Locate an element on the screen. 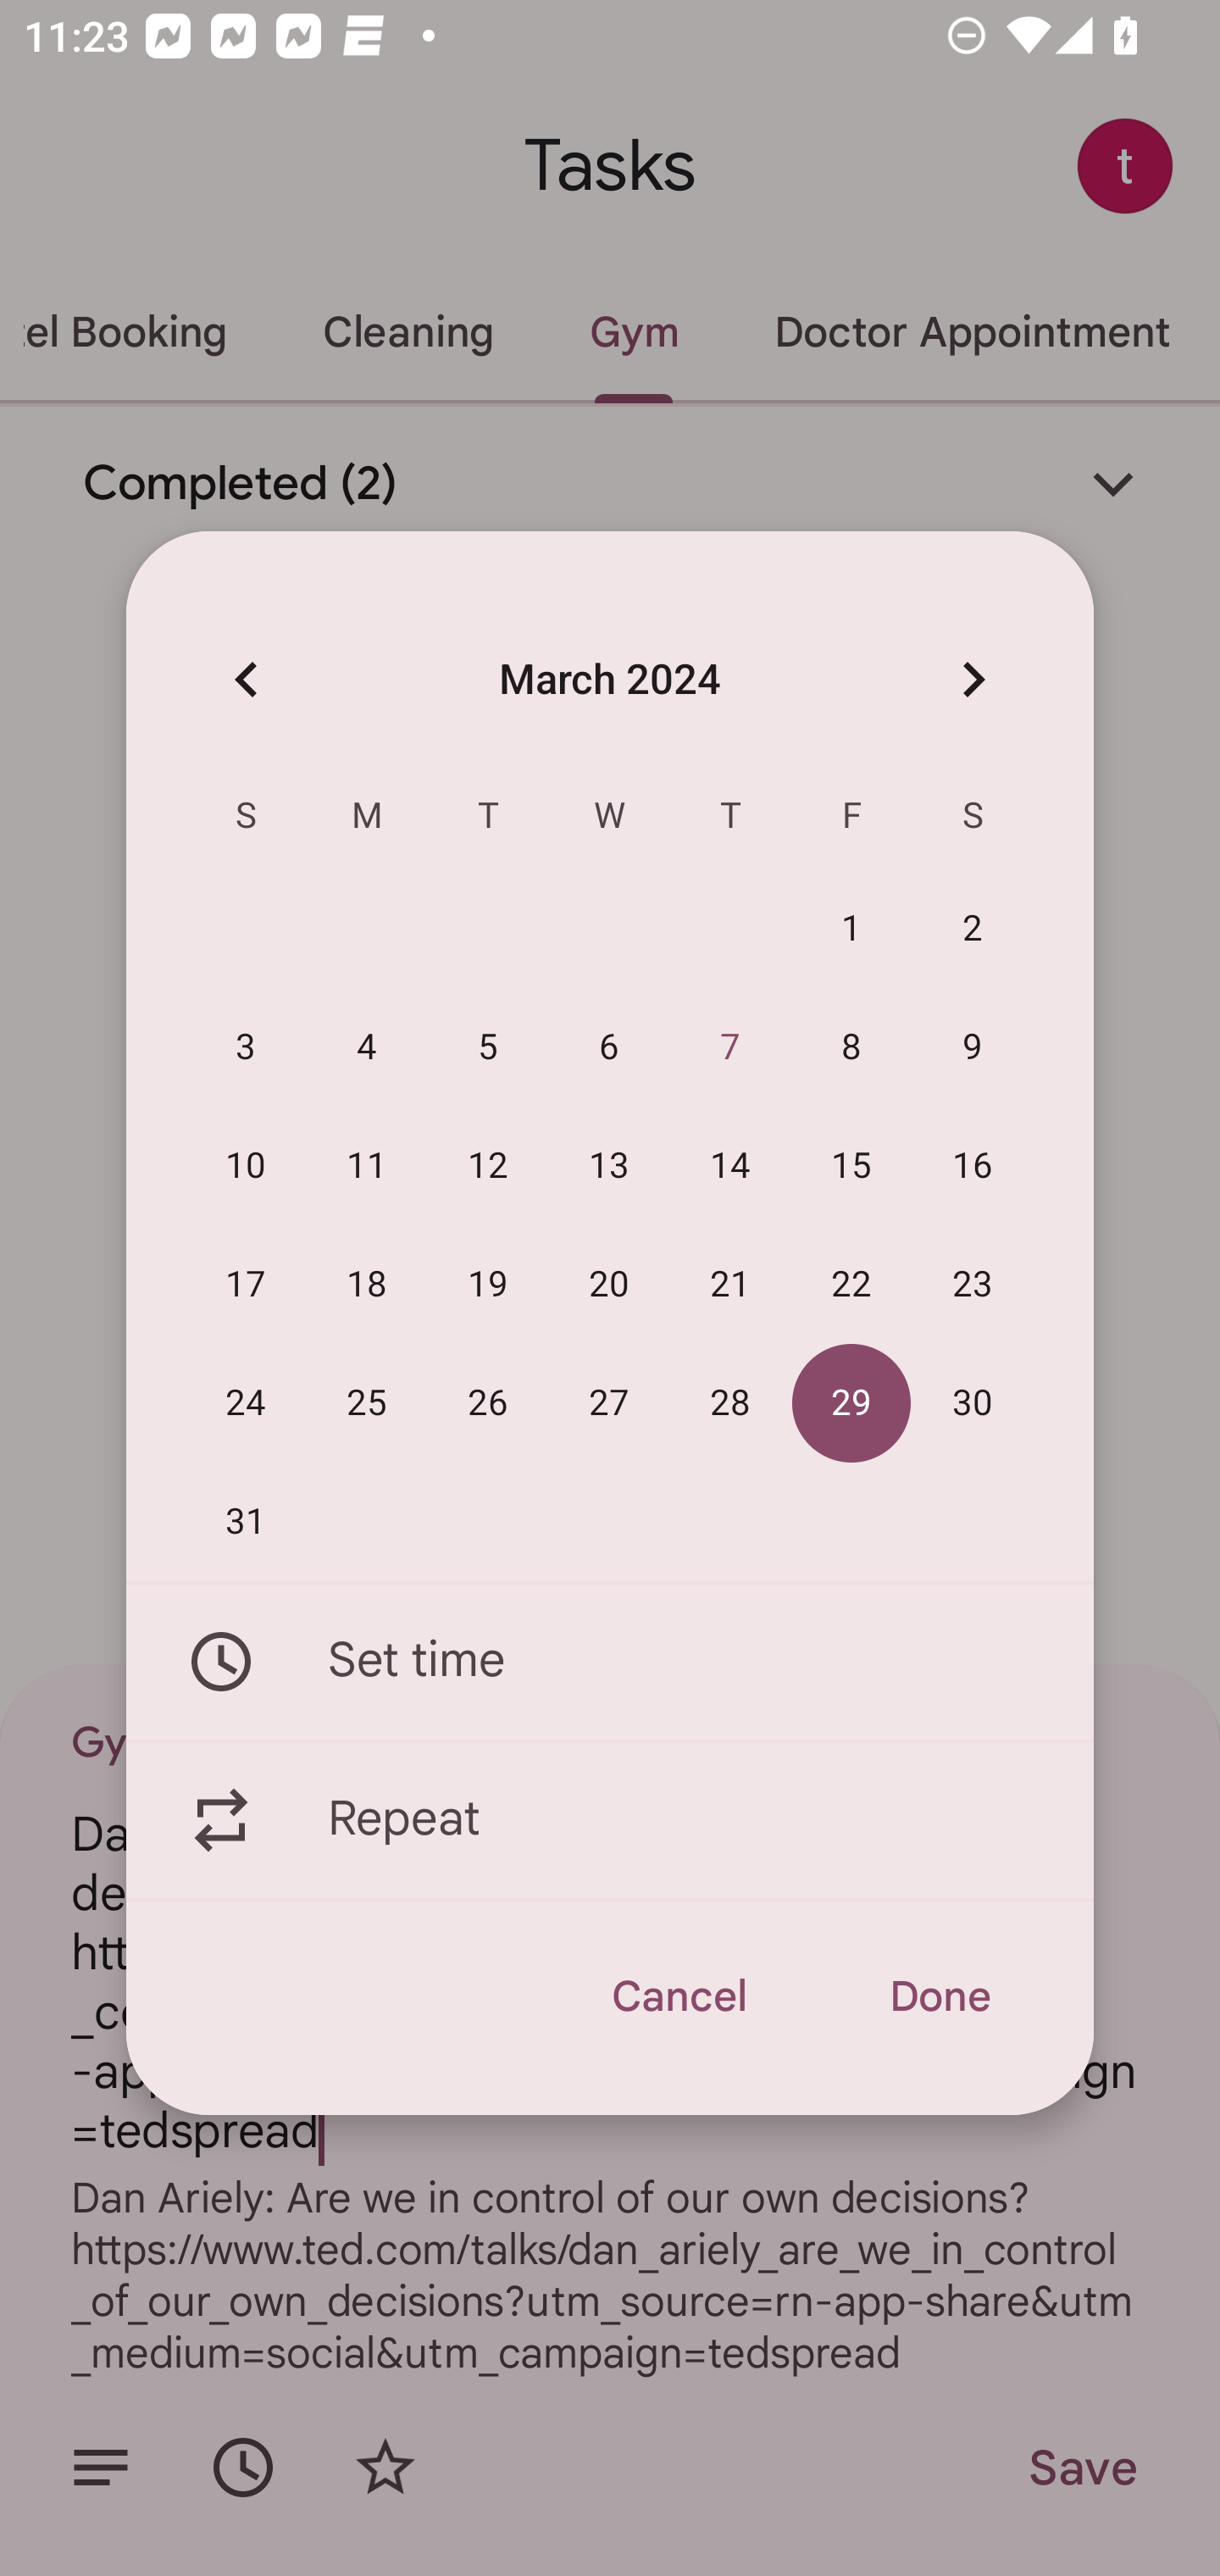 The height and width of the screenshot is (2576, 1220). 20 20 March 2024 is located at coordinates (609, 1285).